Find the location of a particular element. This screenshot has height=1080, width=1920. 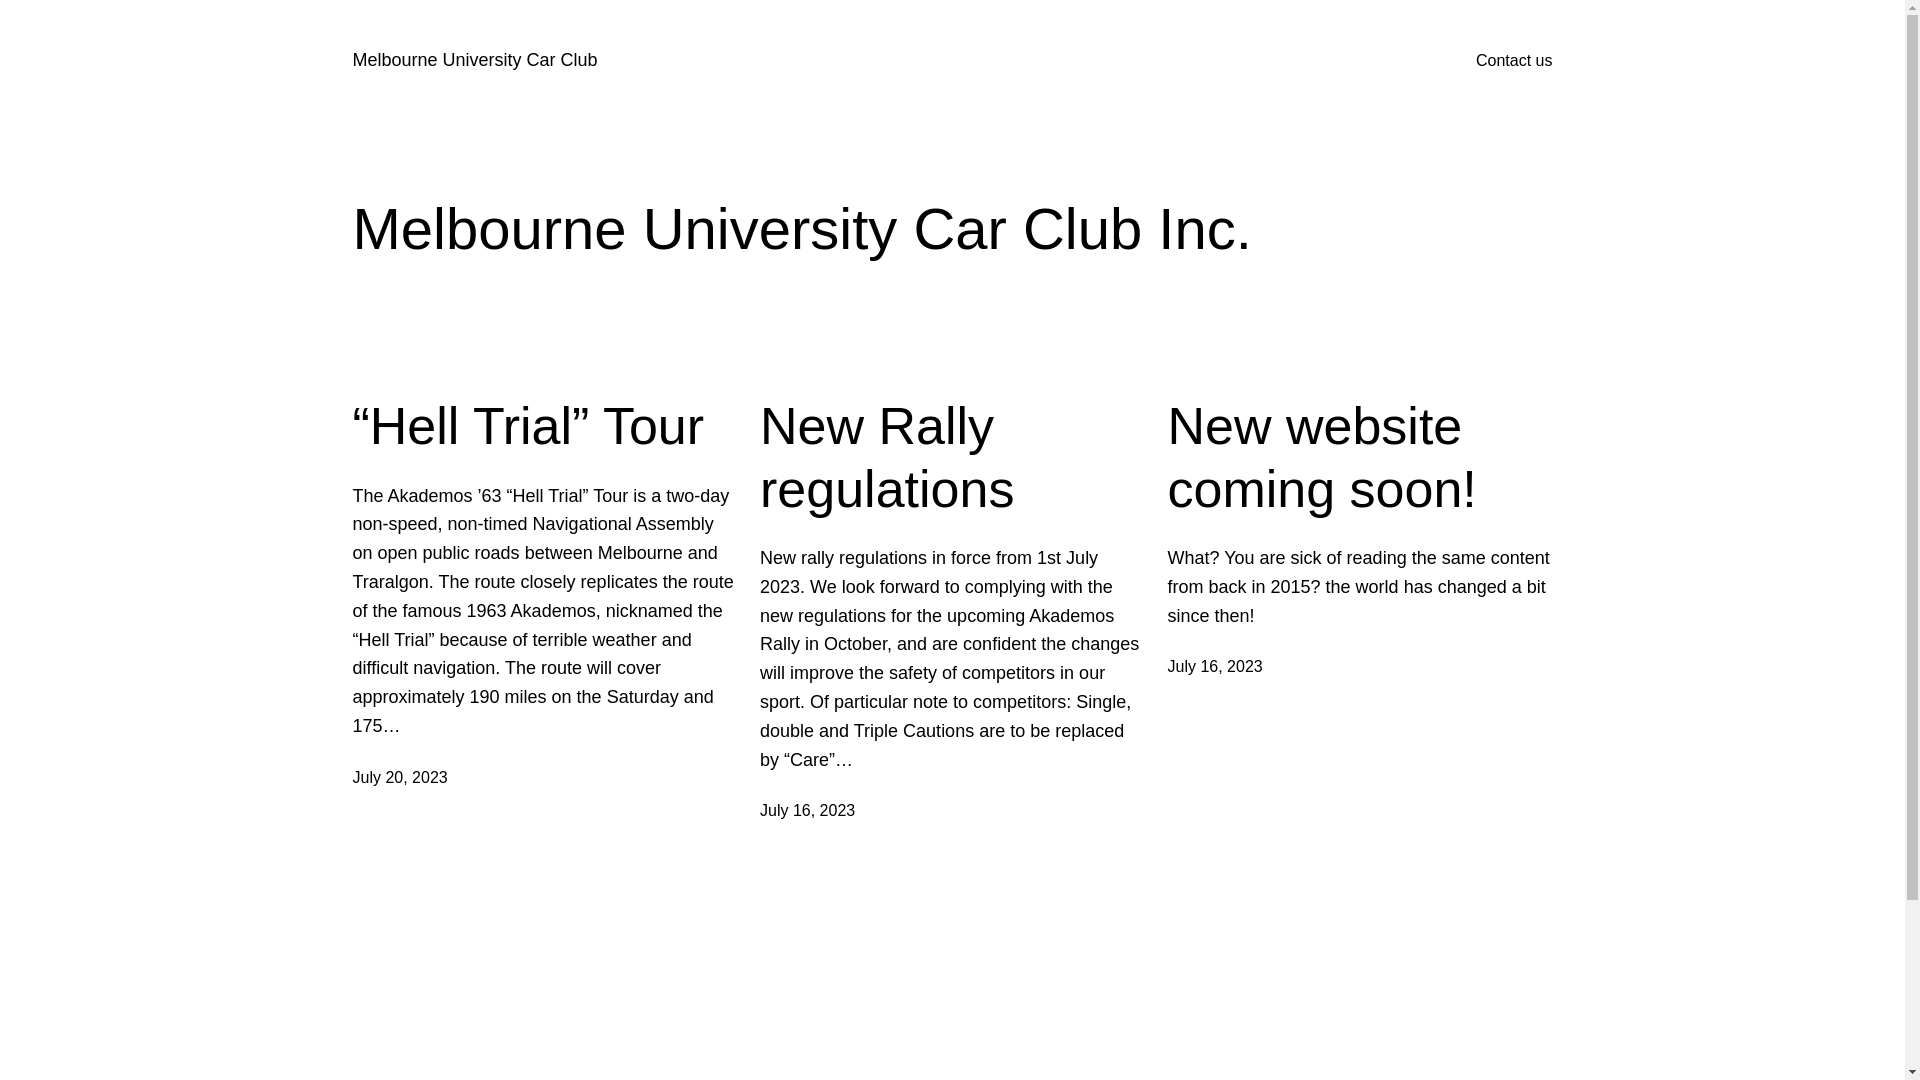

July 16, 2023 is located at coordinates (808, 810).